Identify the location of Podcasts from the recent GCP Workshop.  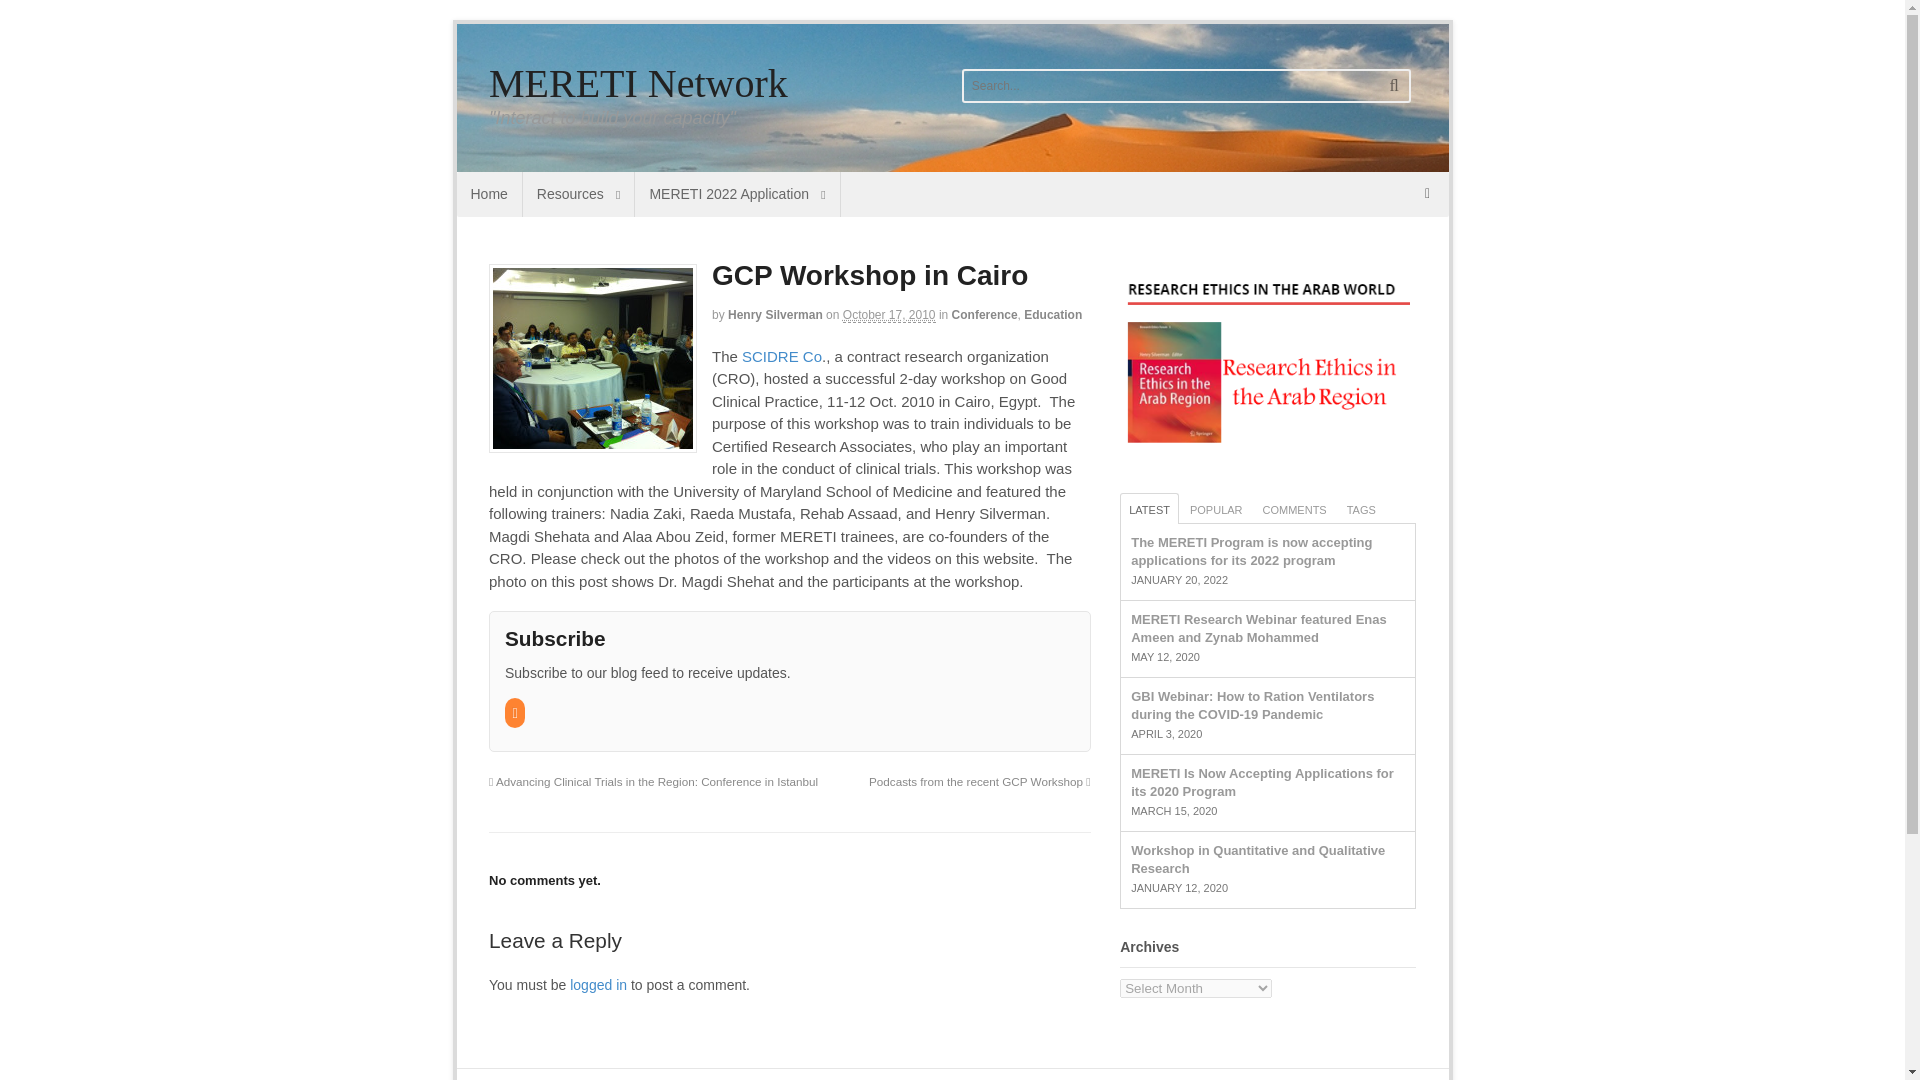
(980, 782).